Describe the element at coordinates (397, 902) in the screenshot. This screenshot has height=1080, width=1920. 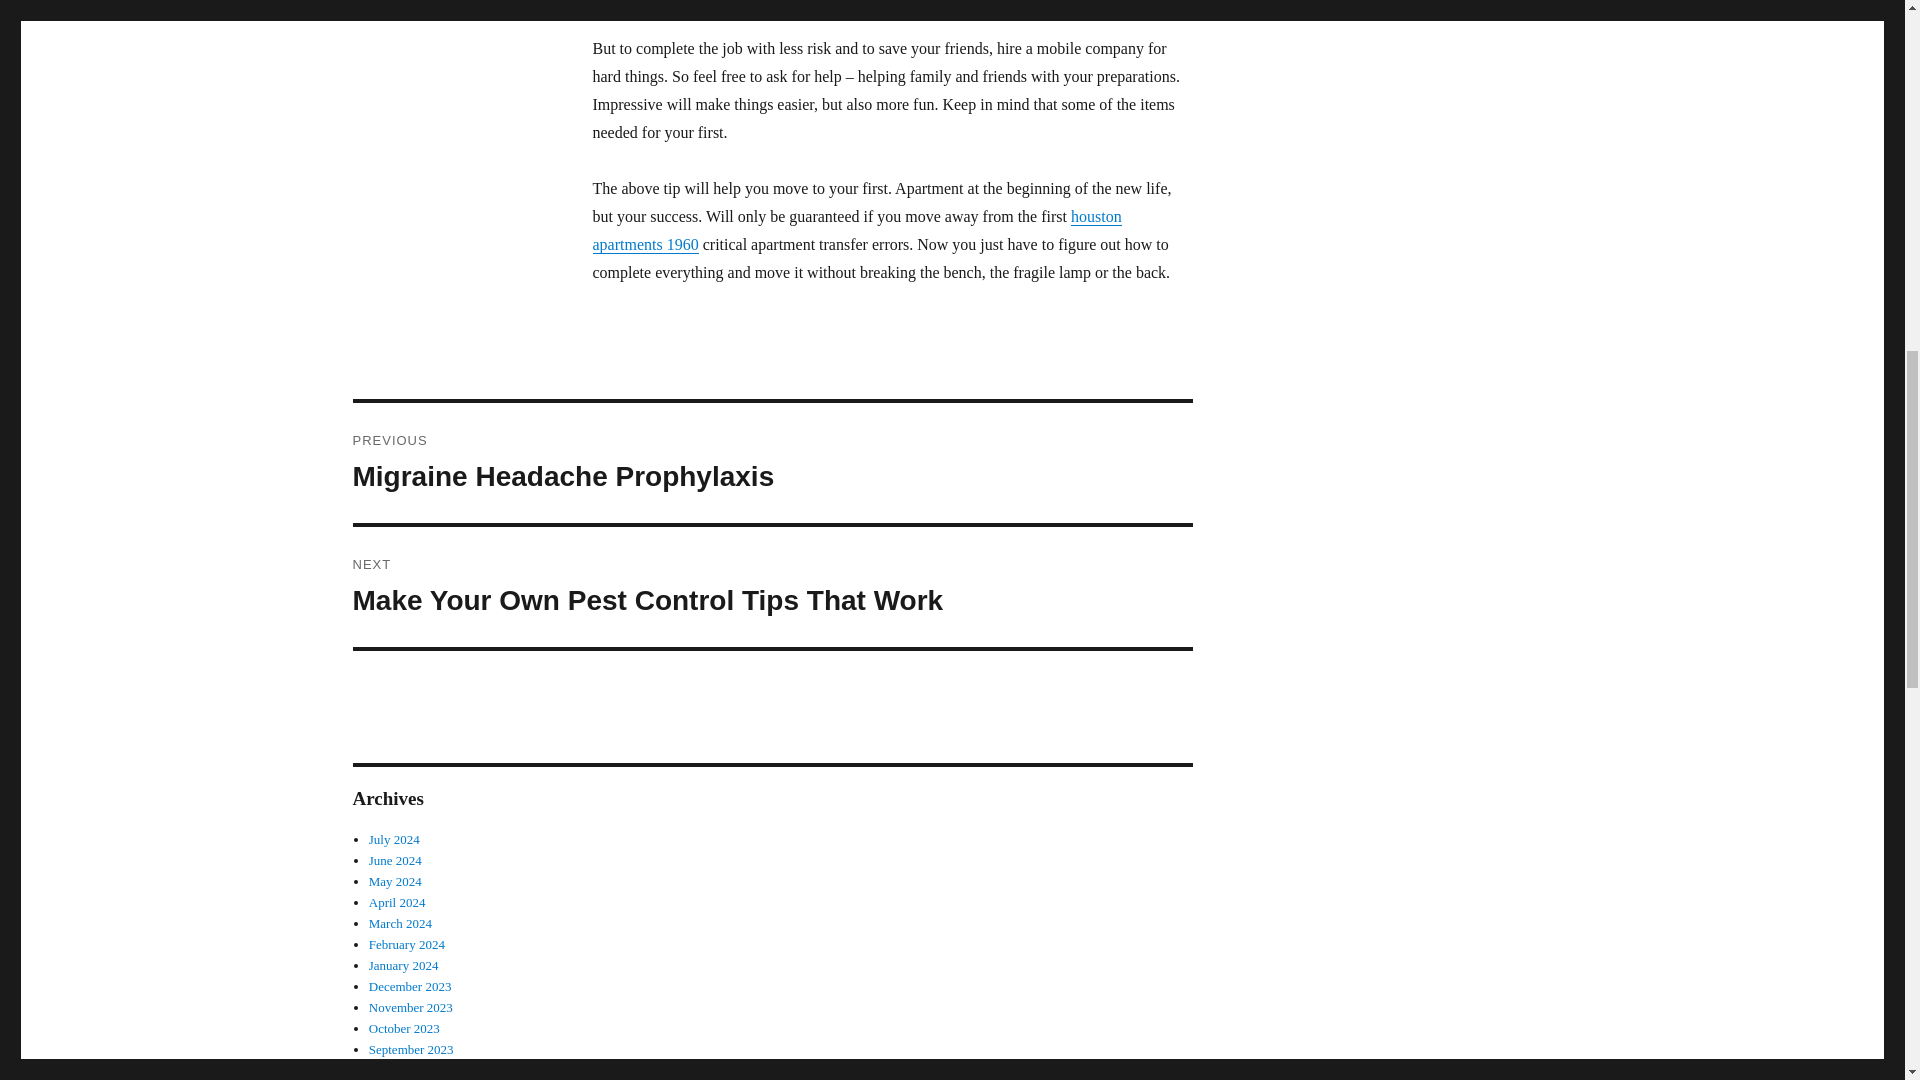
I see `February 2024` at that location.